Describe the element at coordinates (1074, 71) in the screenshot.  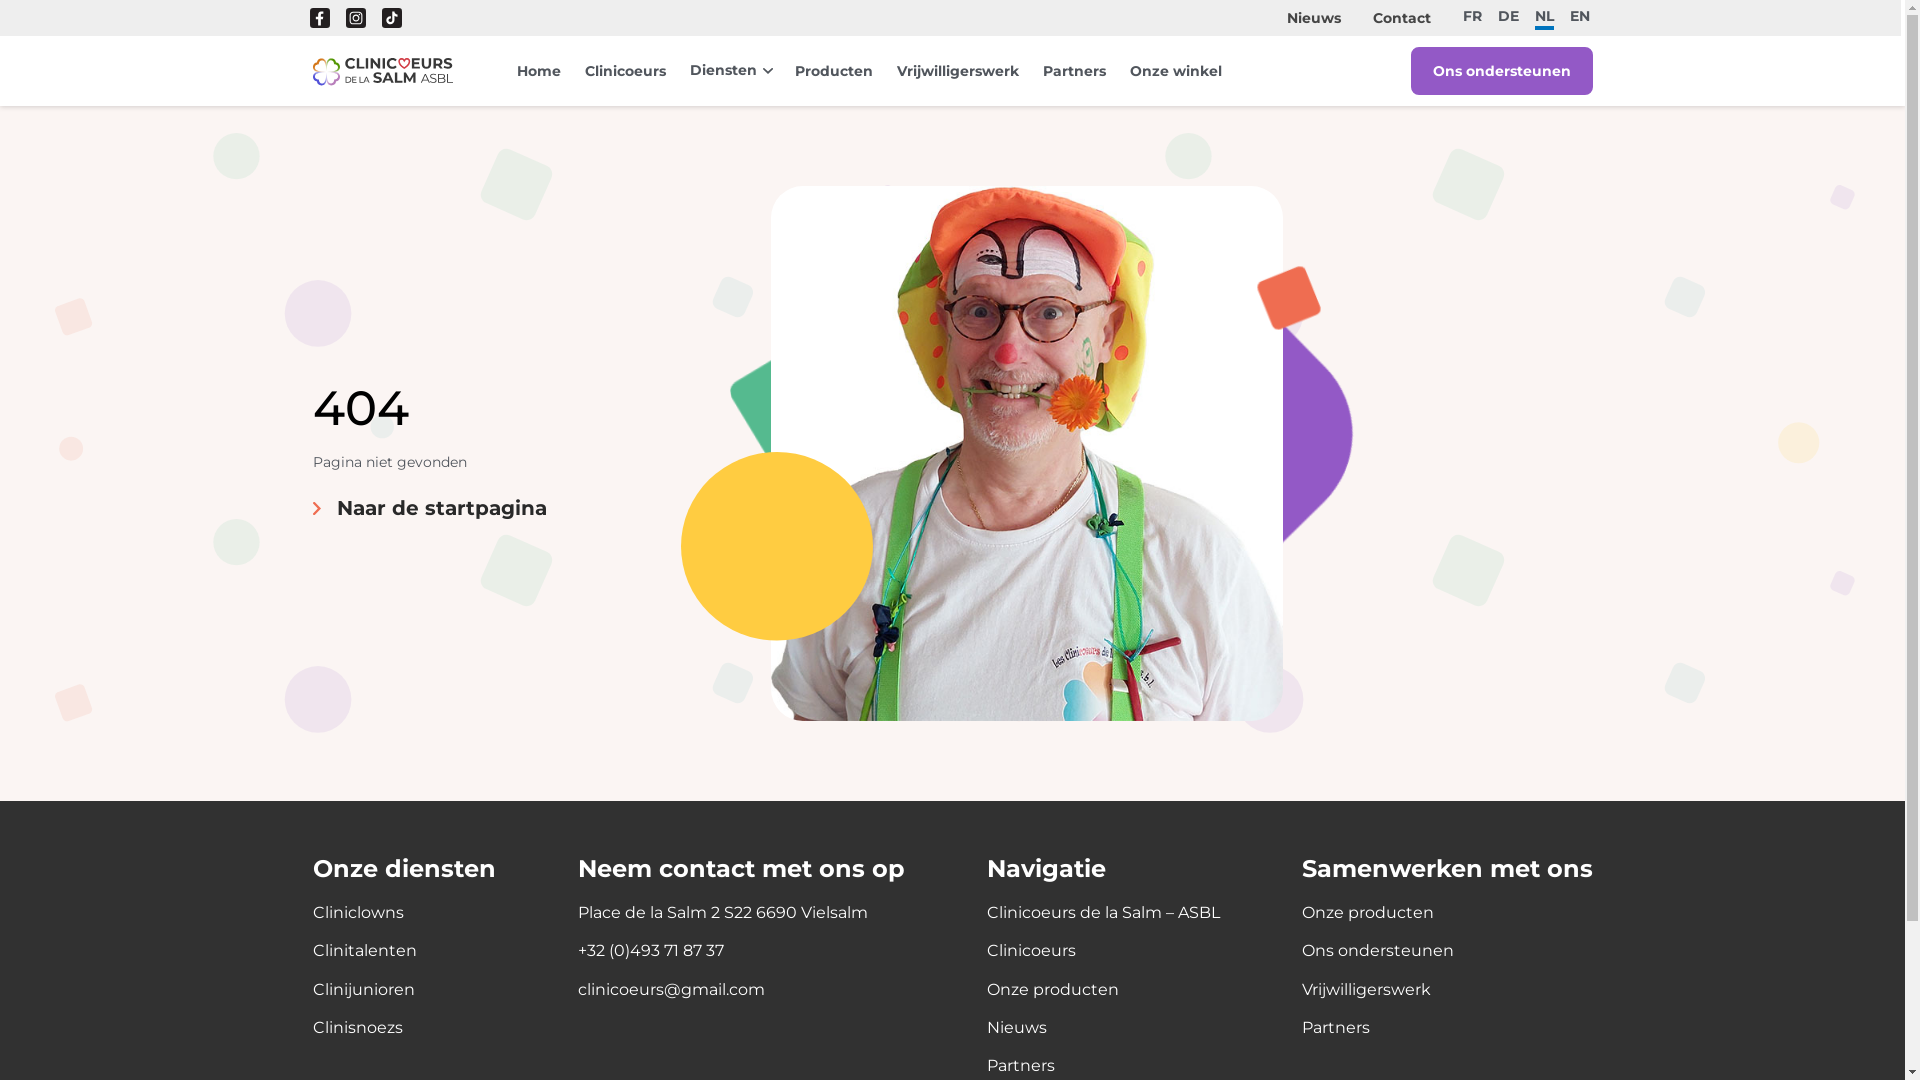
I see `Partners` at that location.